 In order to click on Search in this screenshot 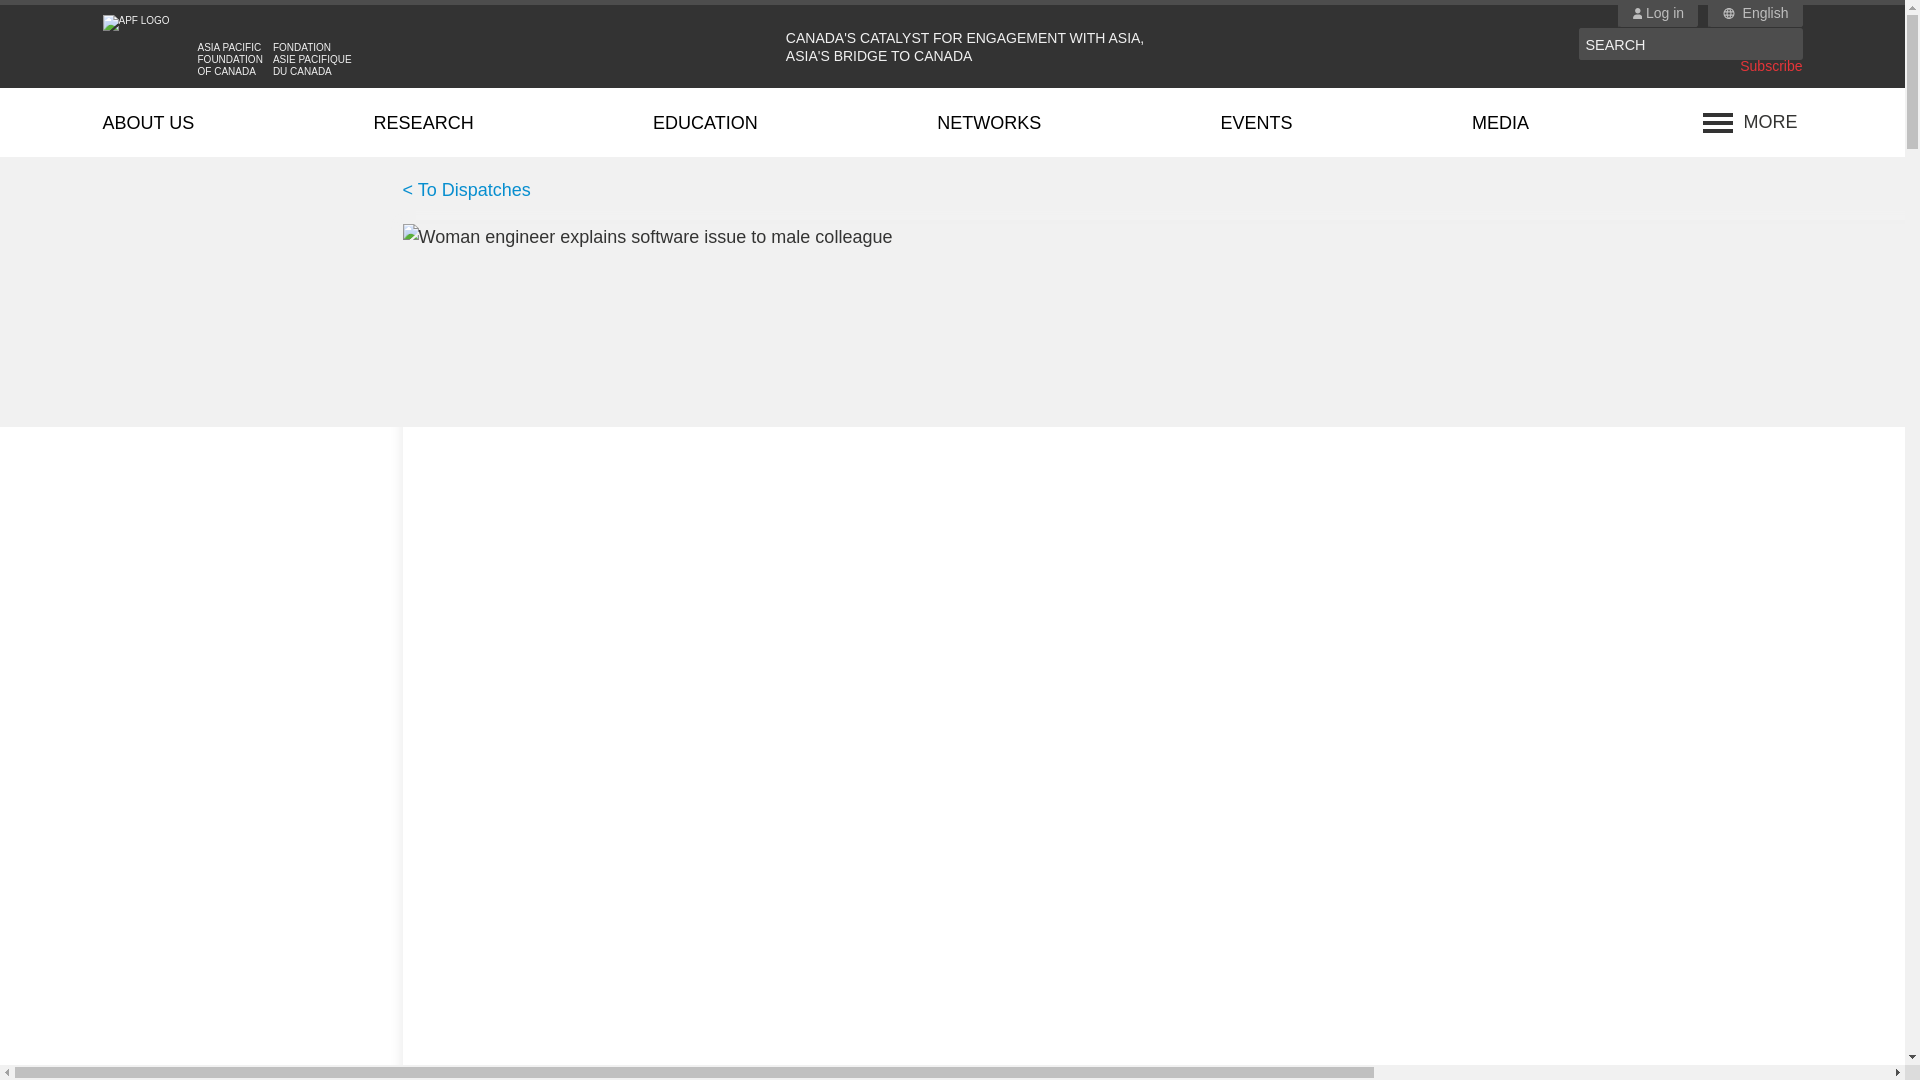, I will do `click(1786, 44)`.